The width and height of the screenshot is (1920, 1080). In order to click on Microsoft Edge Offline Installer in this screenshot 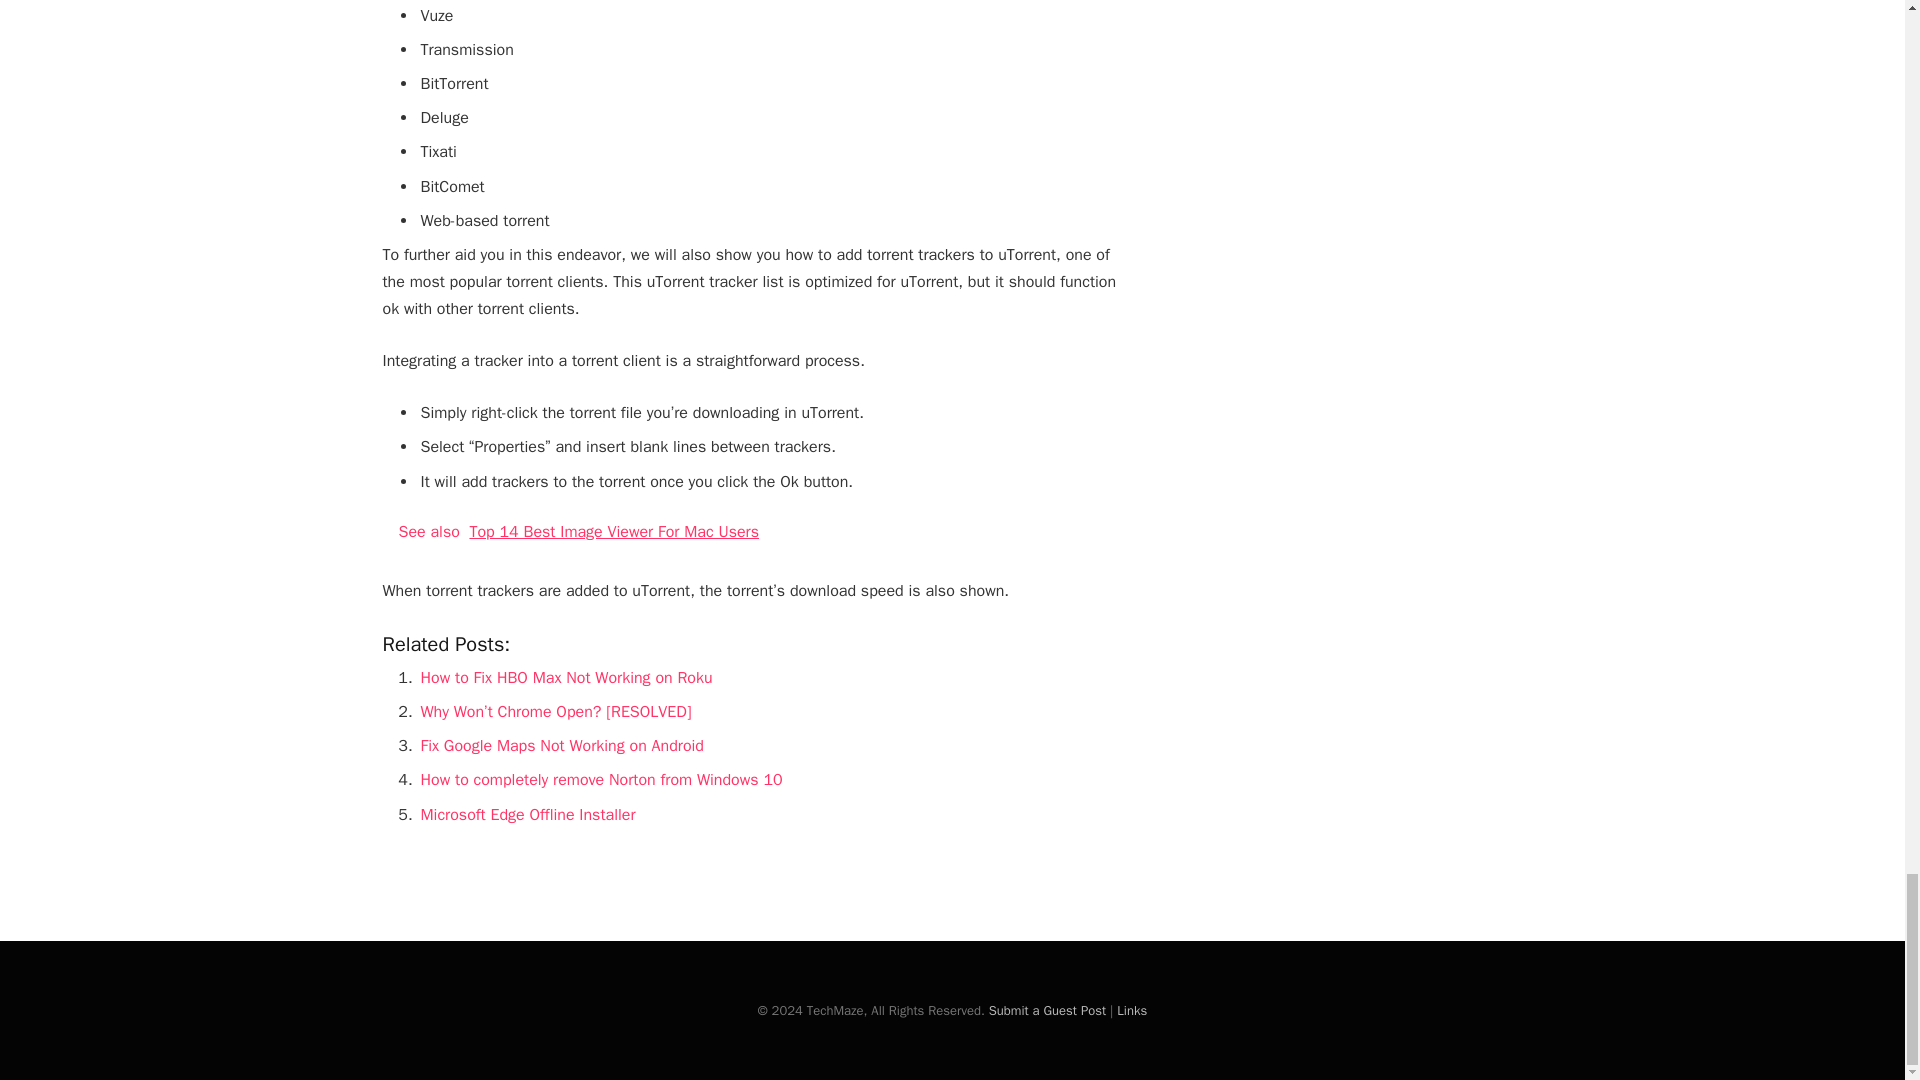, I will do `click(528, 814)`.